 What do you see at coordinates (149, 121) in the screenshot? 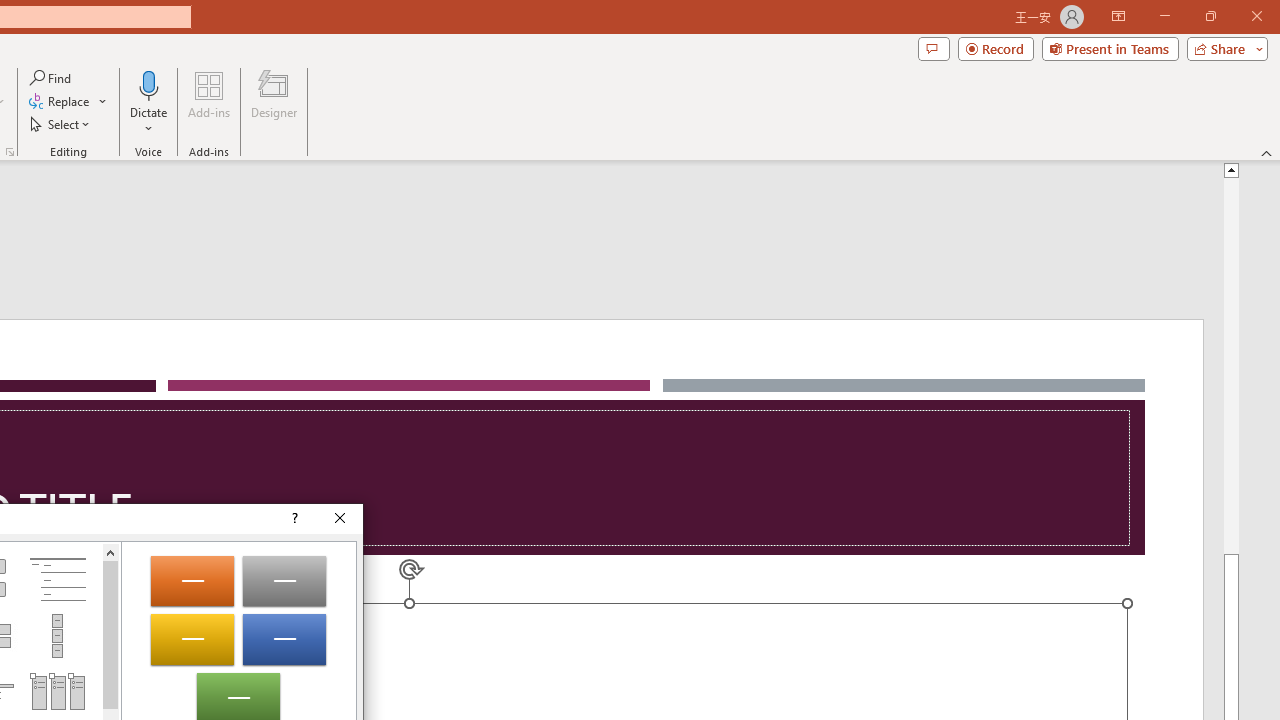
I see `More Options` at bounding box center [149, 121].